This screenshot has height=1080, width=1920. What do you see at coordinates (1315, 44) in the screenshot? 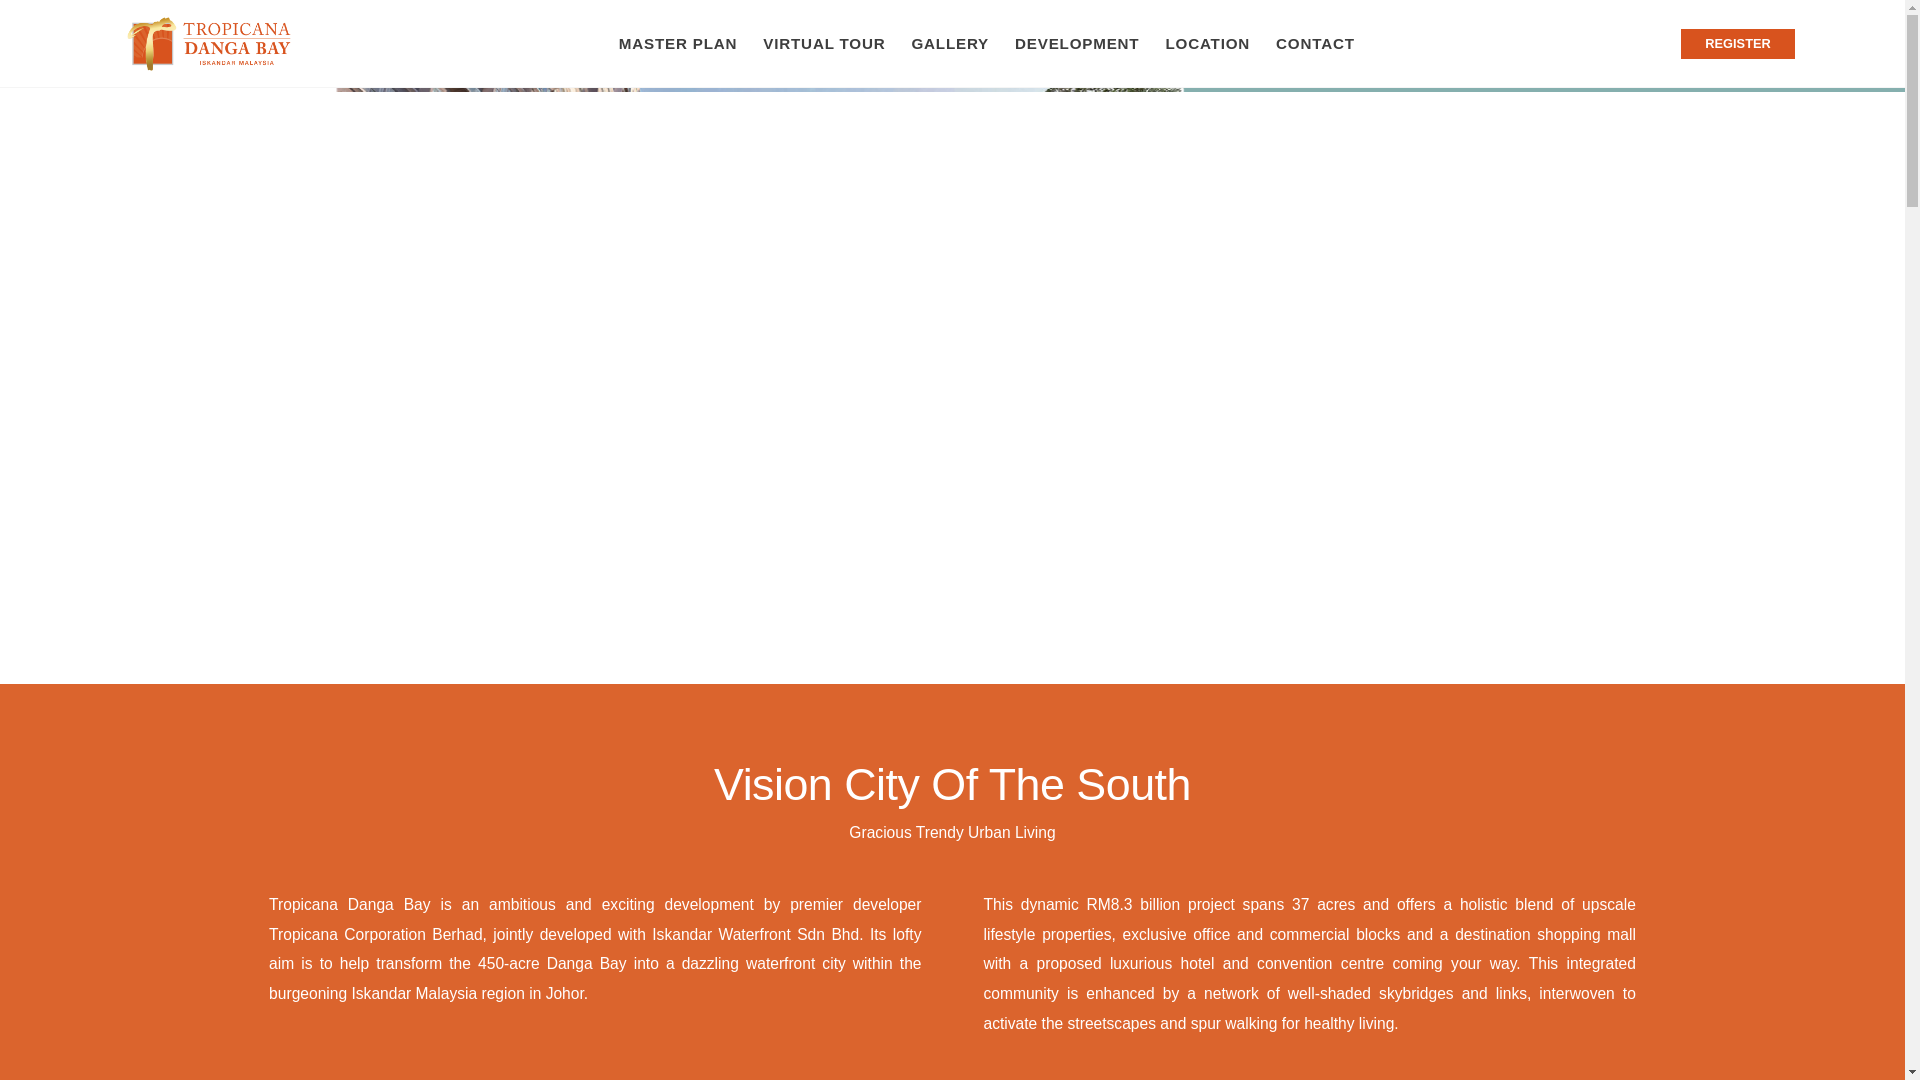
I see `CONTACT` at bounding box center [1315, 44].